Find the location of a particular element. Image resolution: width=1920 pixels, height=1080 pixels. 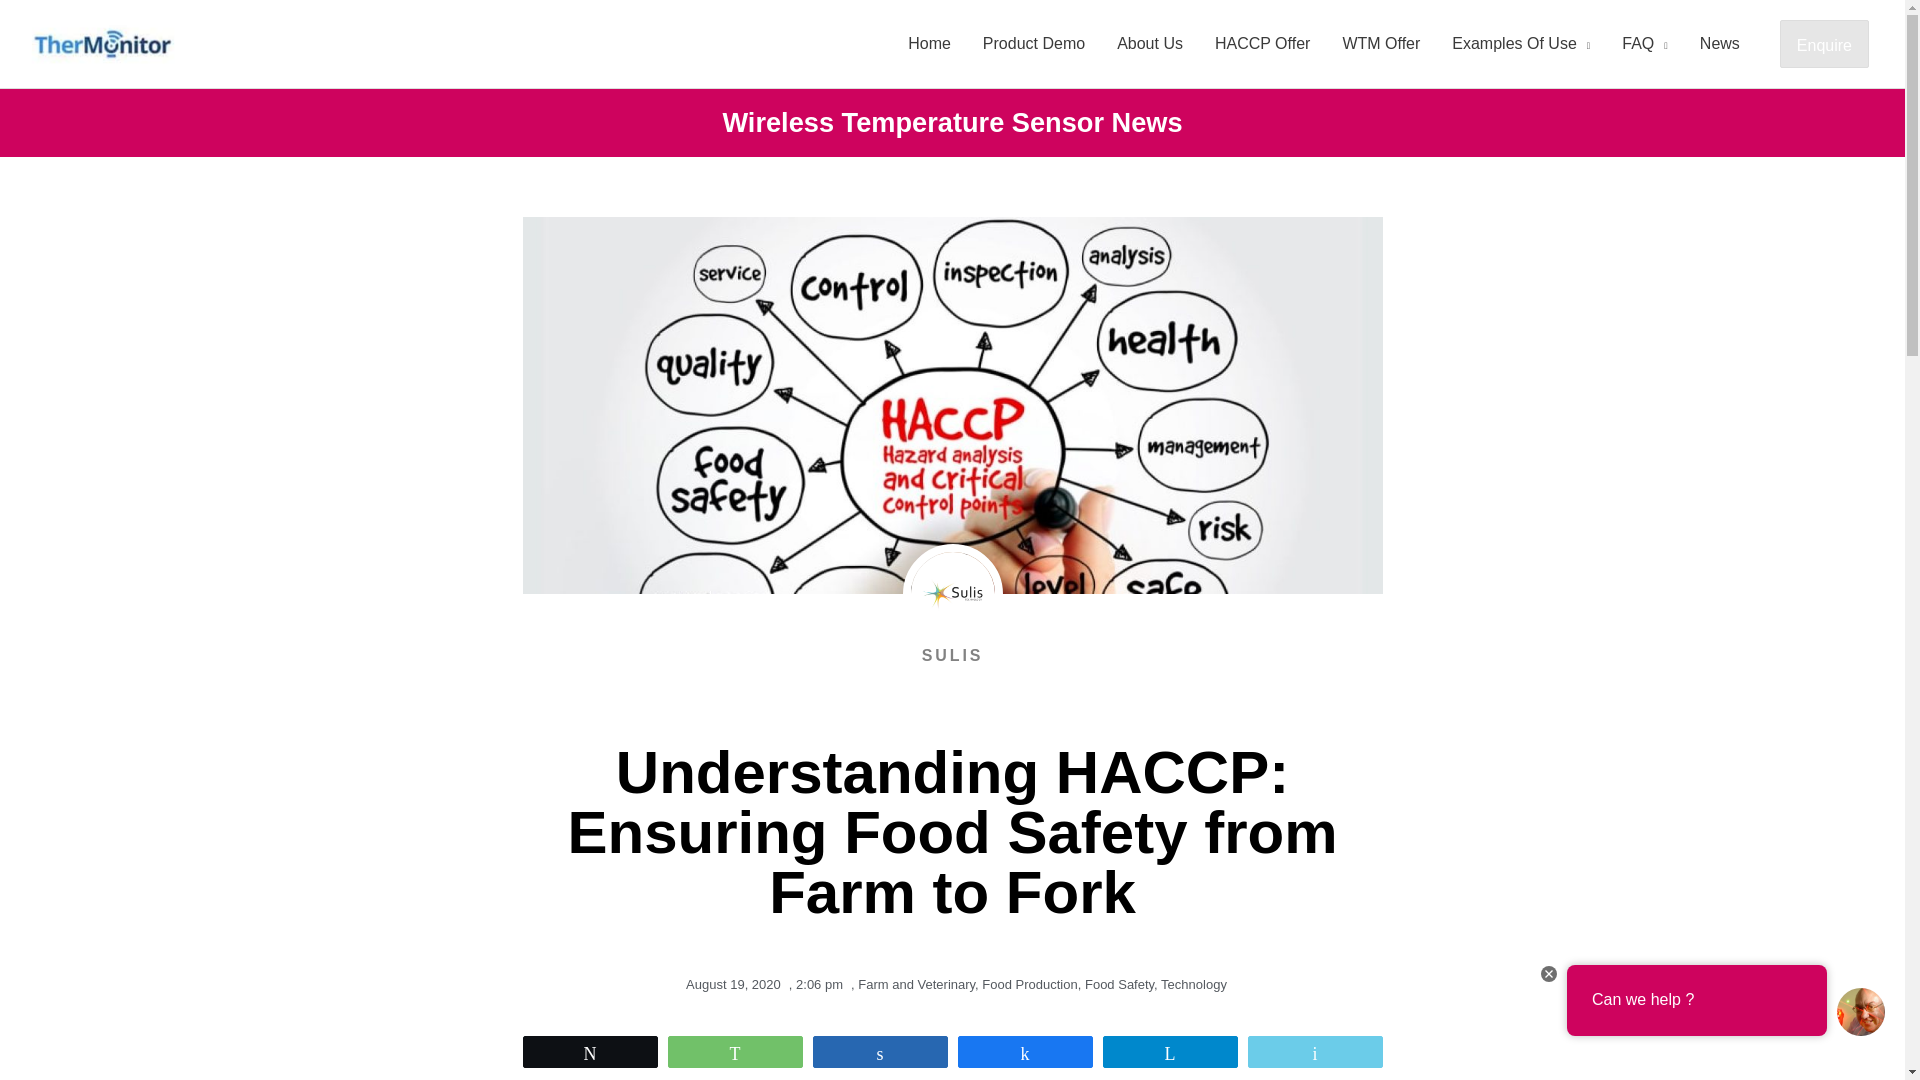

August 19, 2020 is located at coordinates (729, 984).